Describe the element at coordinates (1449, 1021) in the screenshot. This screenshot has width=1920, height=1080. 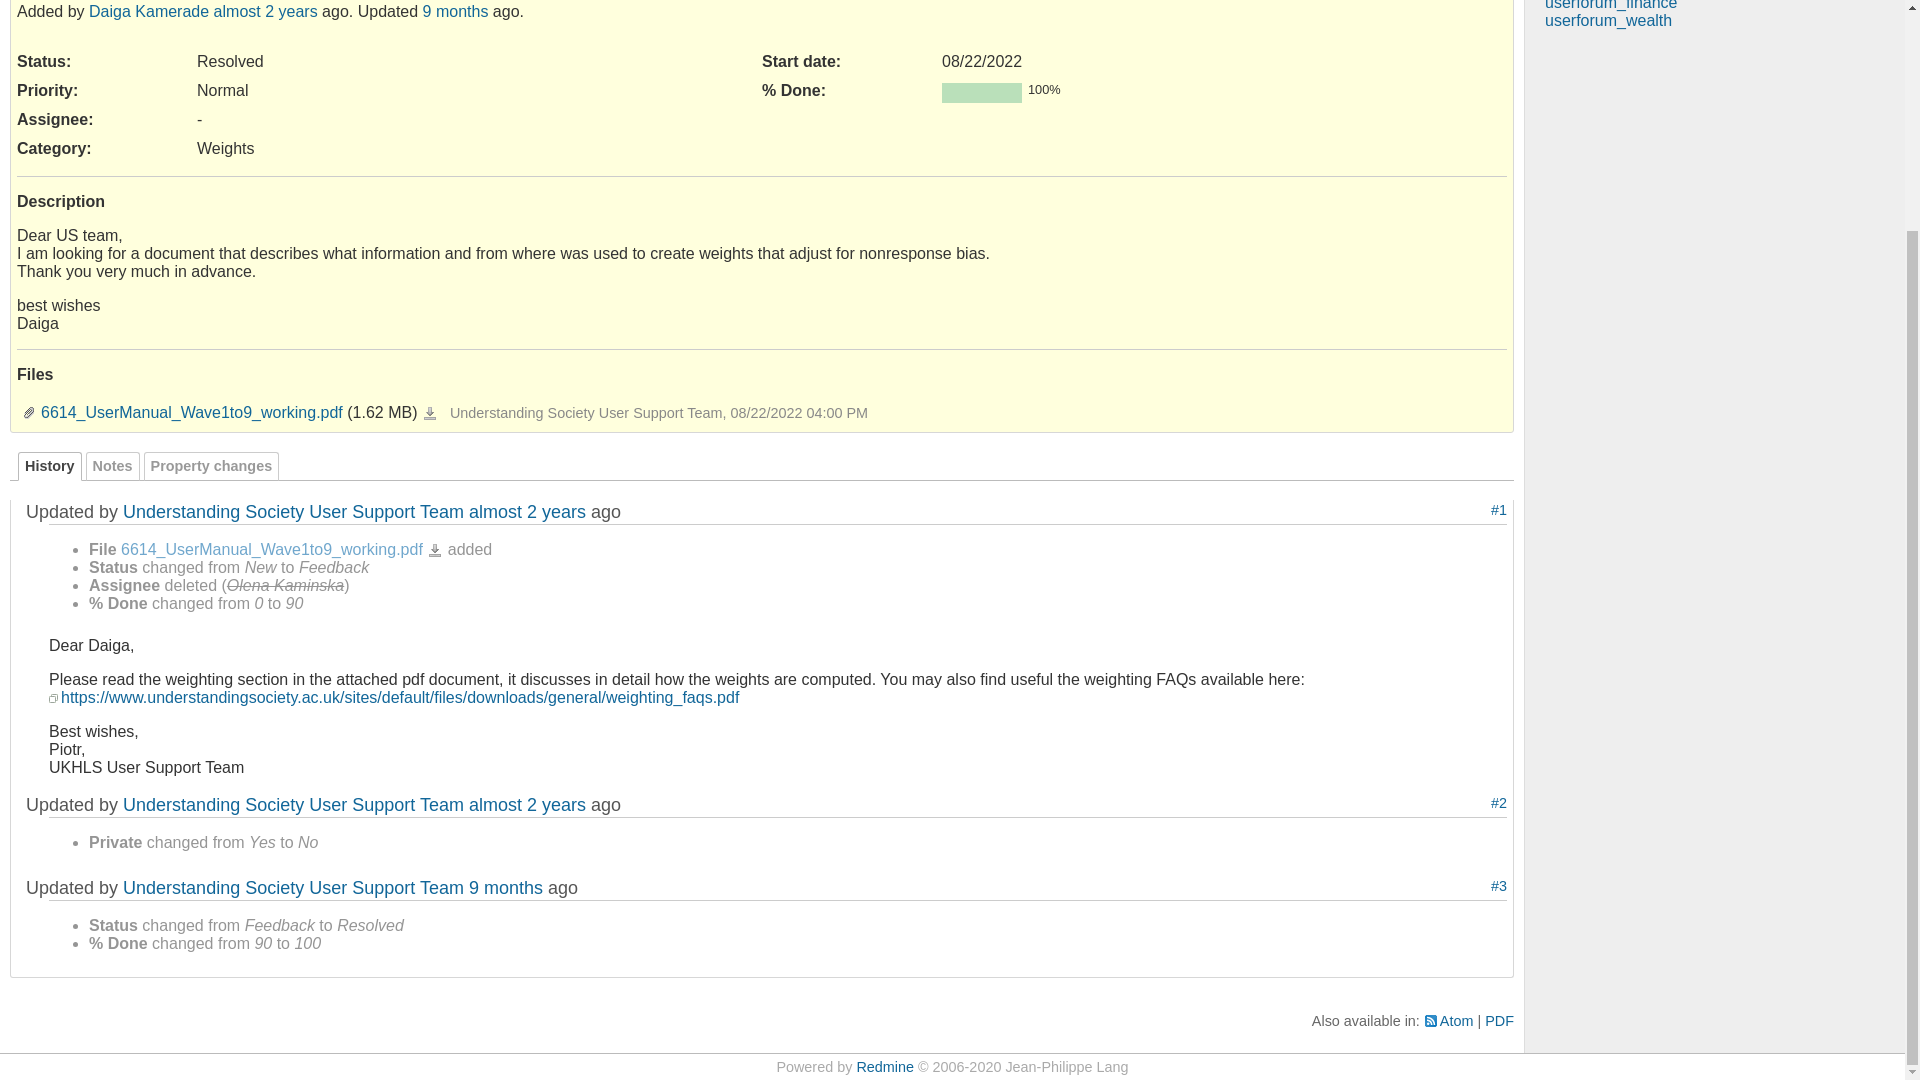
I see `Atom` at that location.